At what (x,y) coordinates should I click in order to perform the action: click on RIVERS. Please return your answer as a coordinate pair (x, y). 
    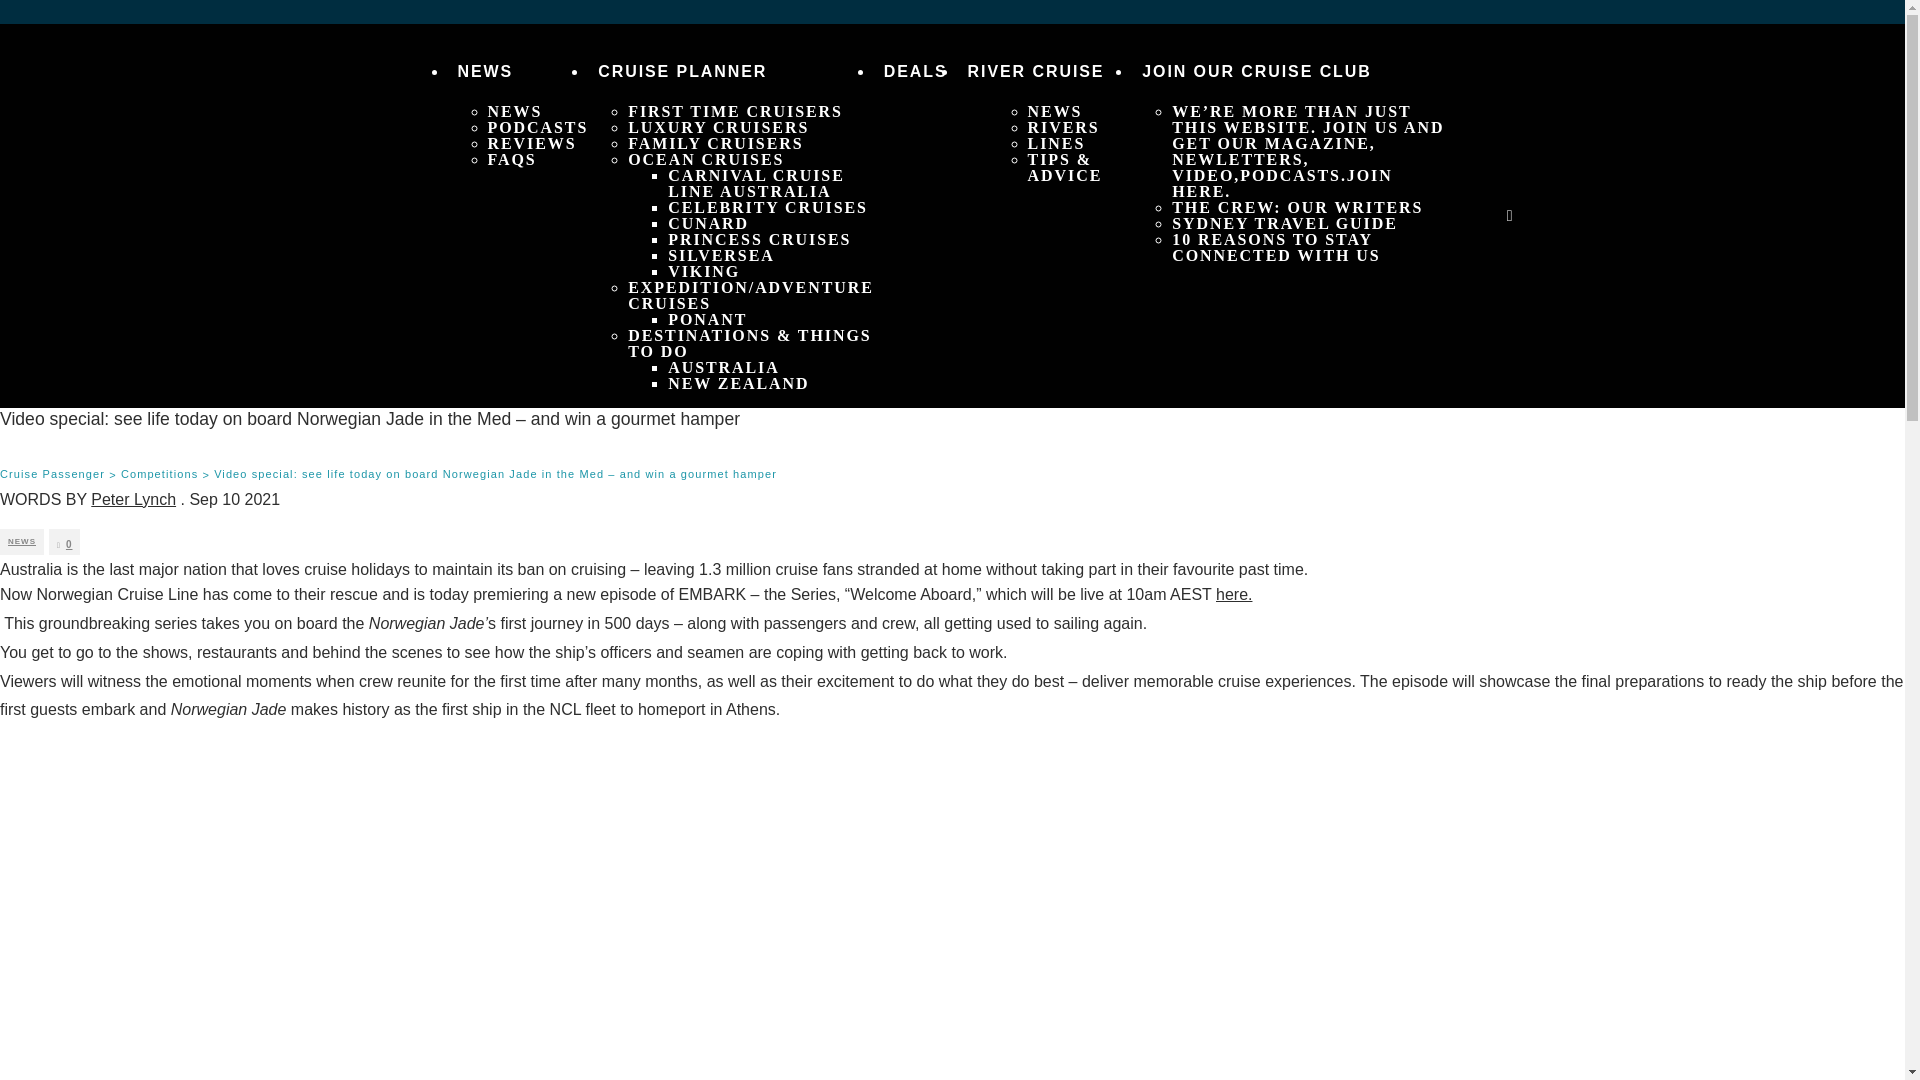
    Looking at the image, I should click on (1064, 127).